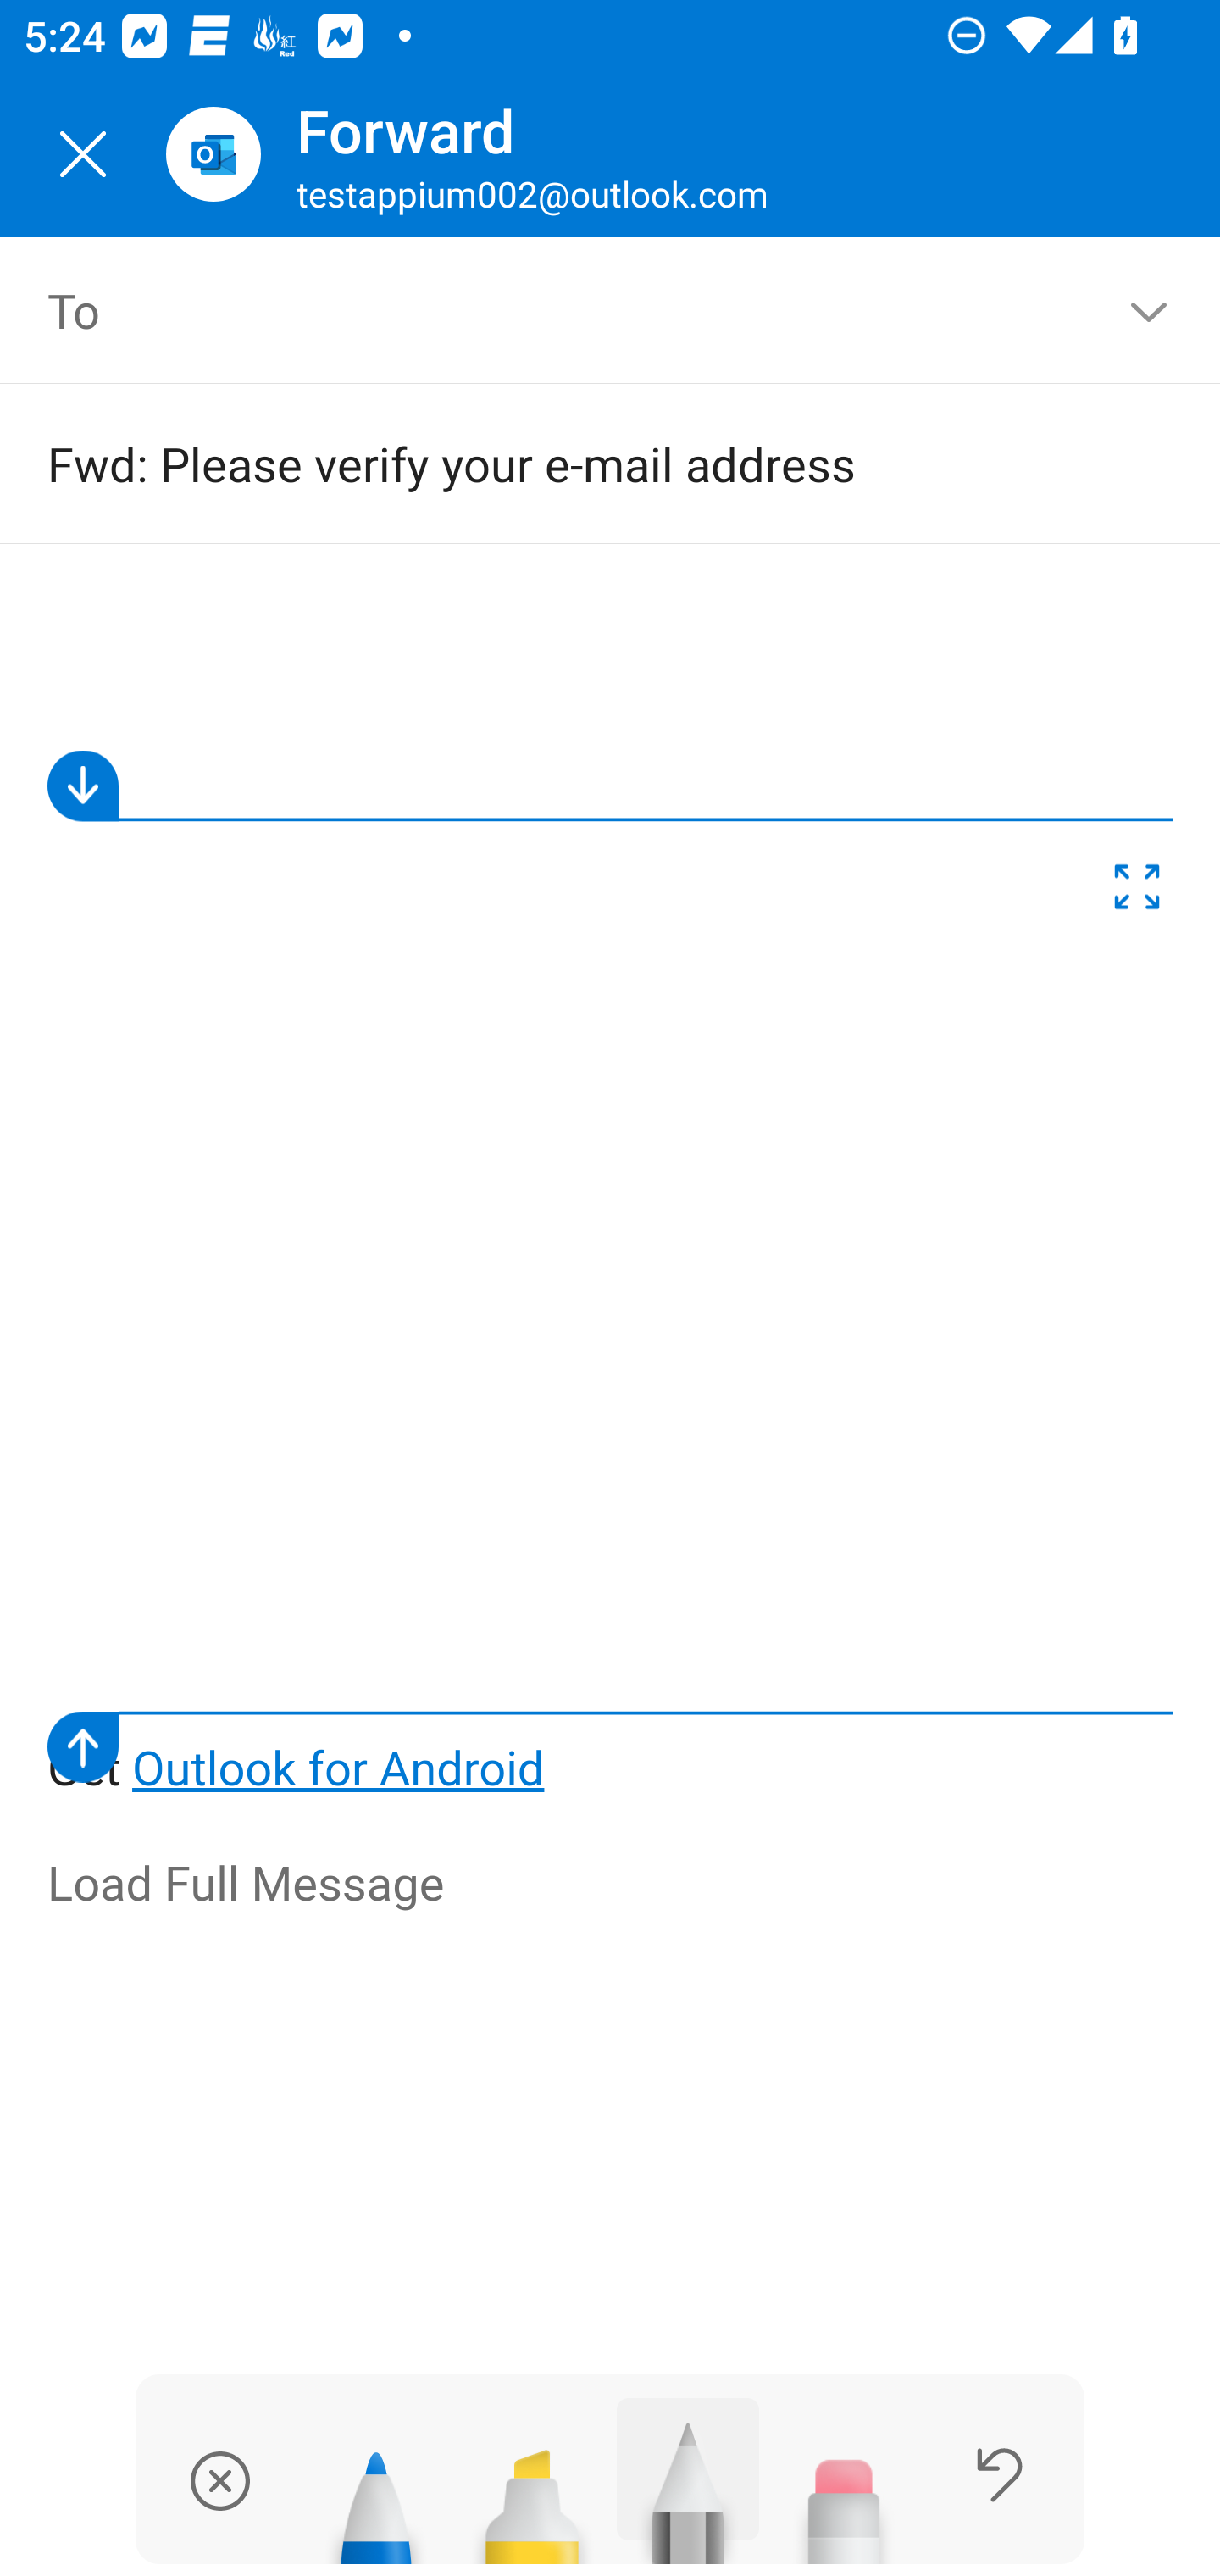 This screenshot has height=2576, width=1220. What do you see at coordinates (376, 2493) in the screenshot?
I see `Pen tool` at bounding box center [376, 2493].